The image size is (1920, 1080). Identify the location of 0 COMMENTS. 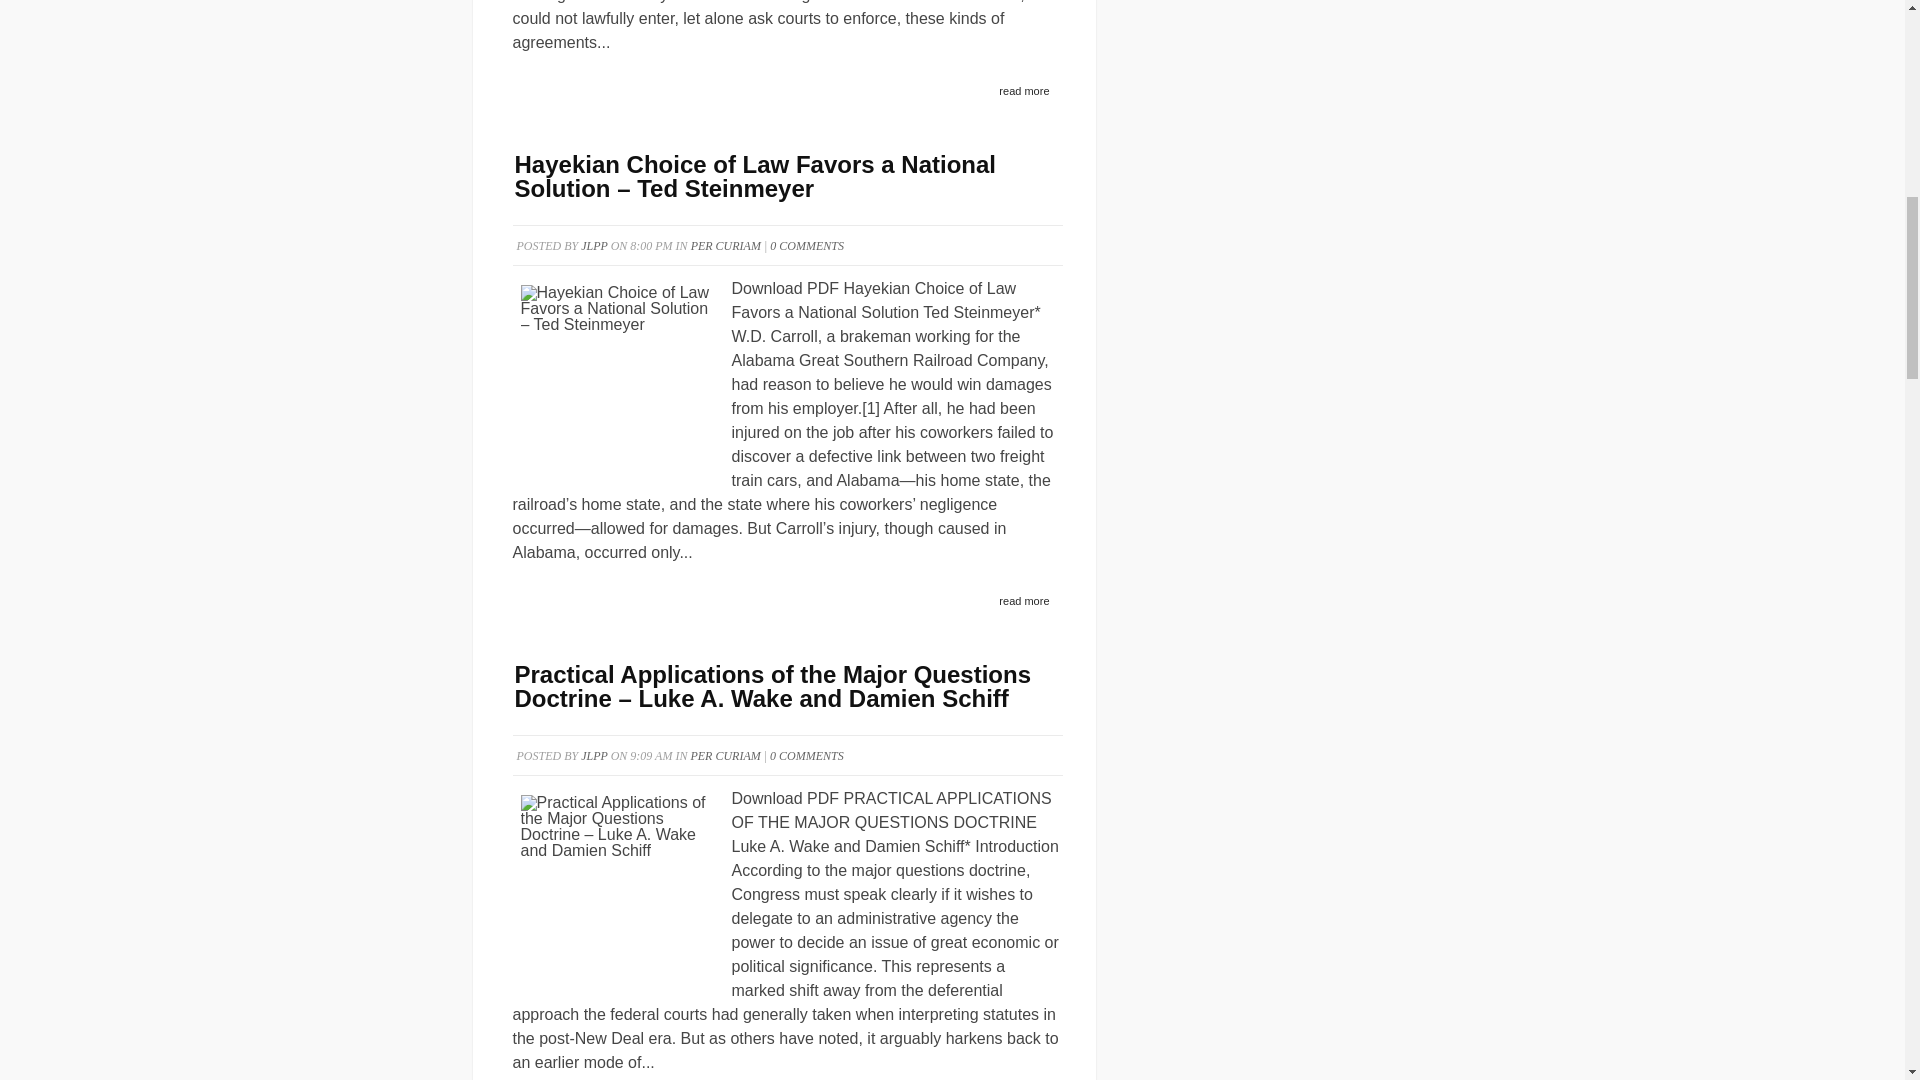
(806, 245).